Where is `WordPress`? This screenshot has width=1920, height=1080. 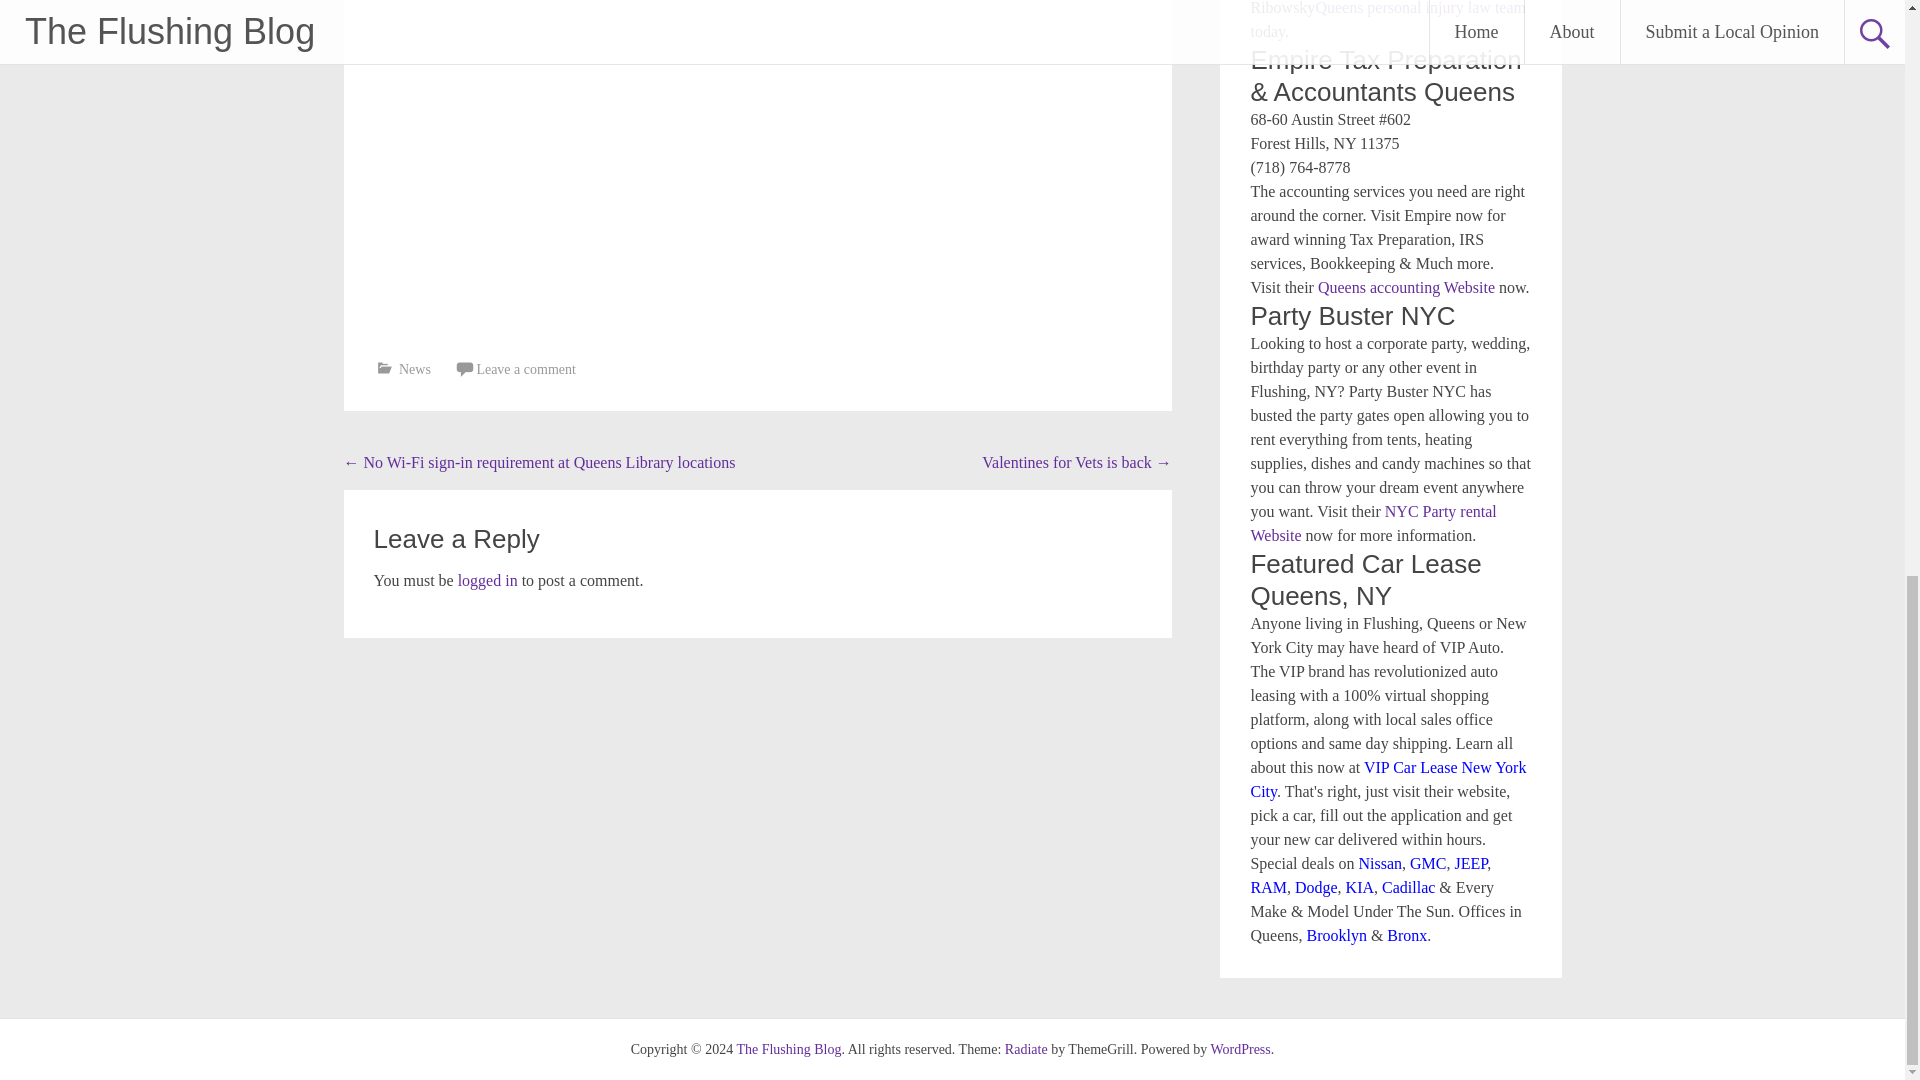
WordPress is located at coordinates (1239, 1050).